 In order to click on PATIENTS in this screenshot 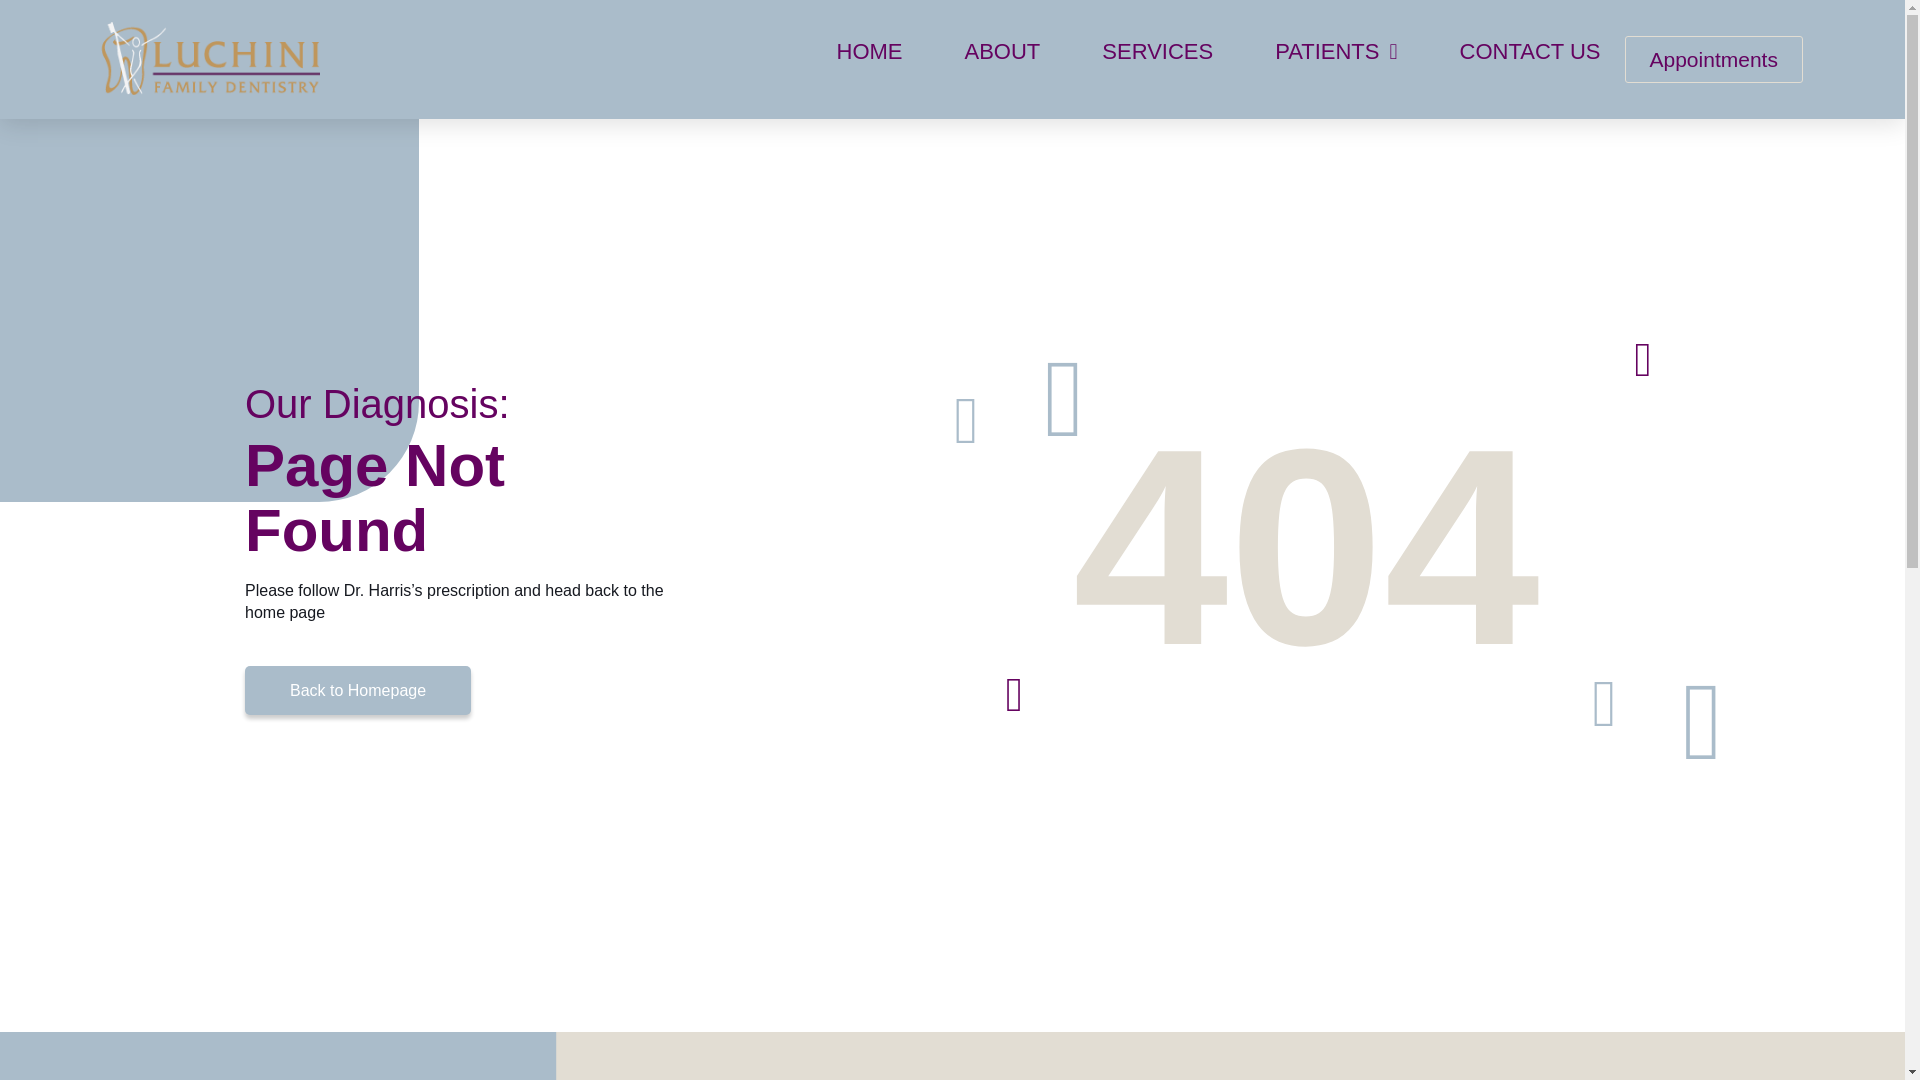, I will do `click(1336, 52)`.